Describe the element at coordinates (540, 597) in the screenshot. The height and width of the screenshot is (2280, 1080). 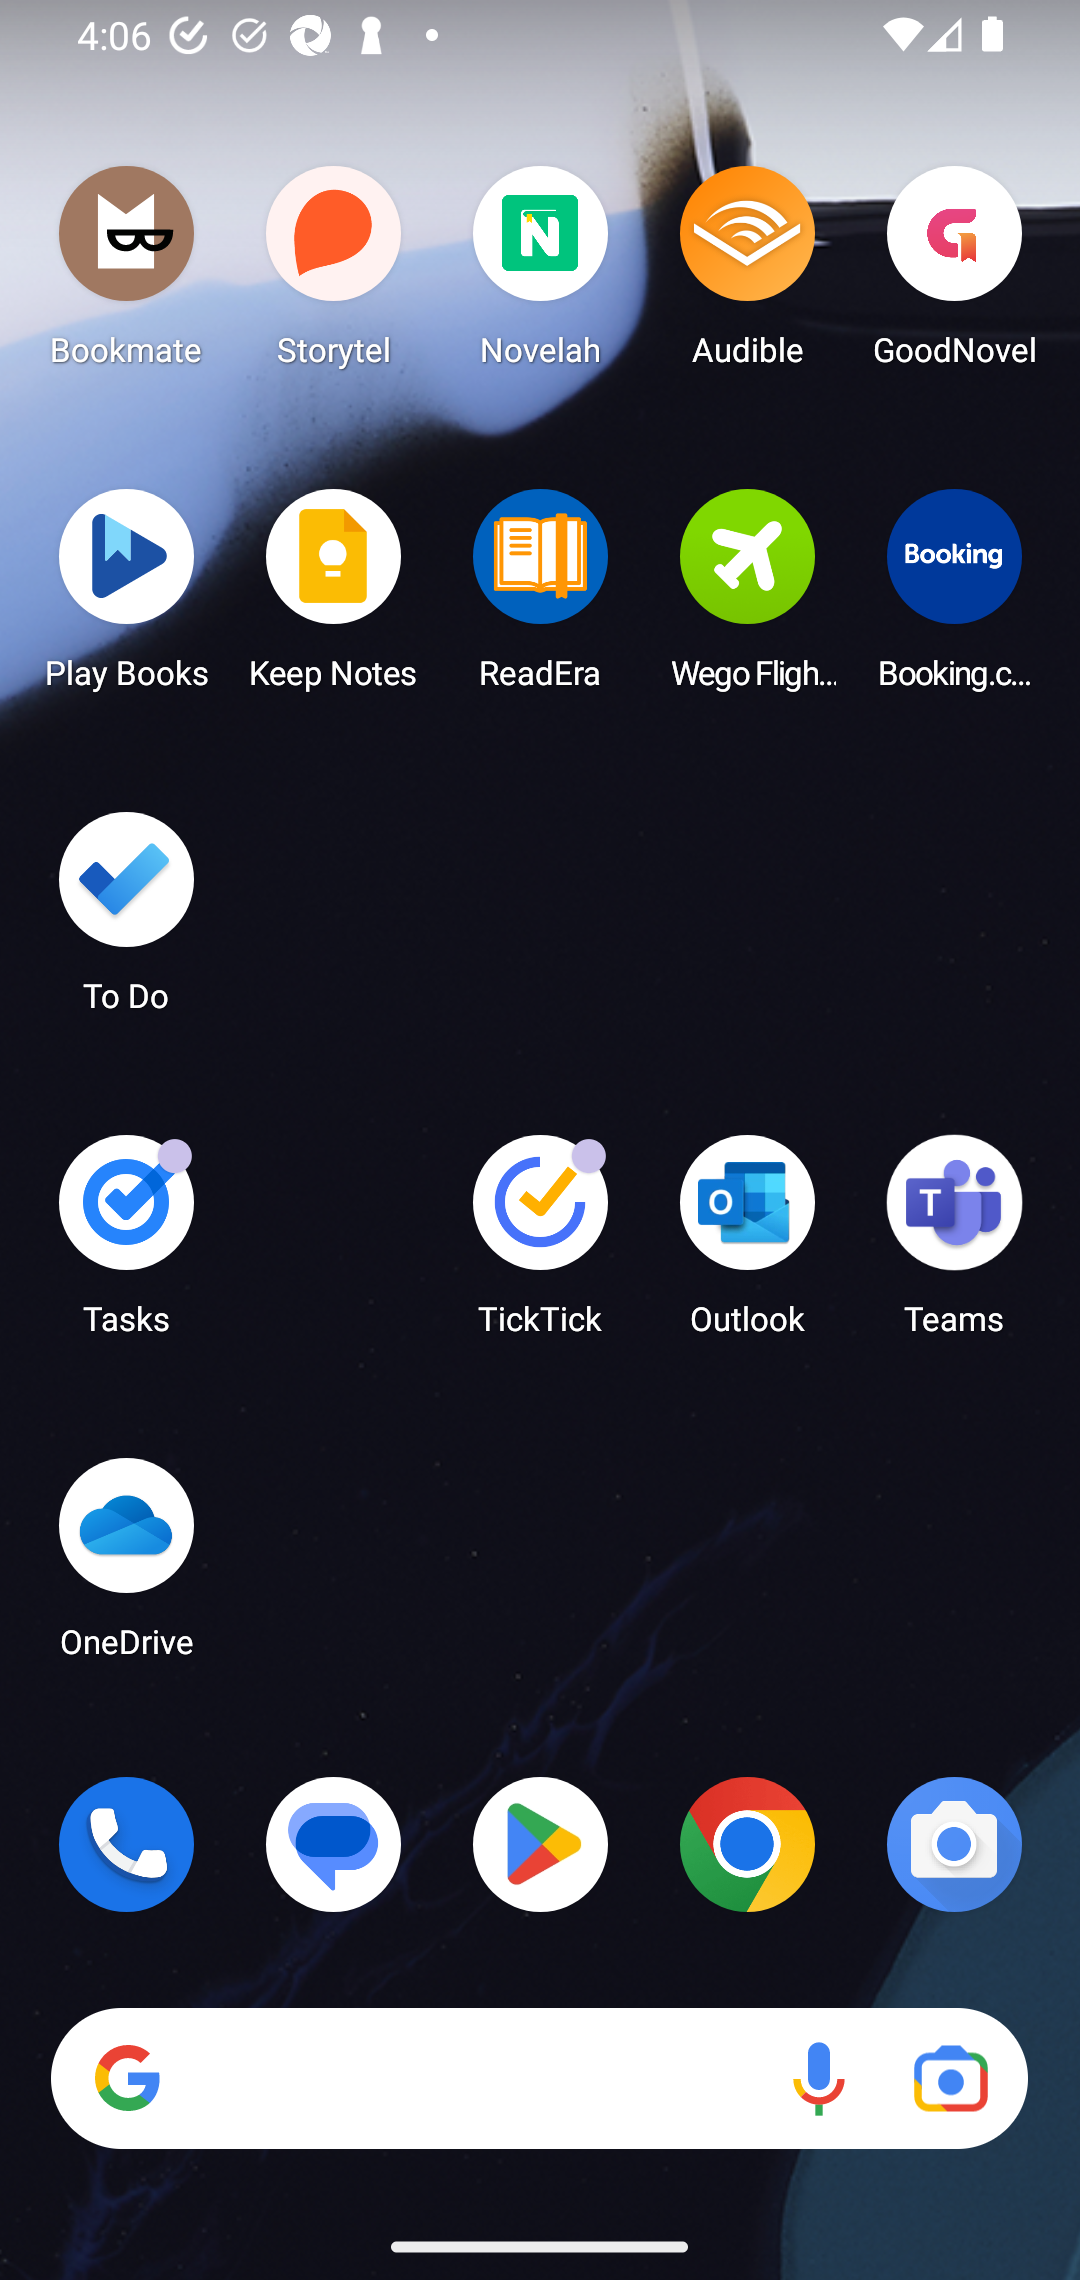
I see `ReadEra` at that location.